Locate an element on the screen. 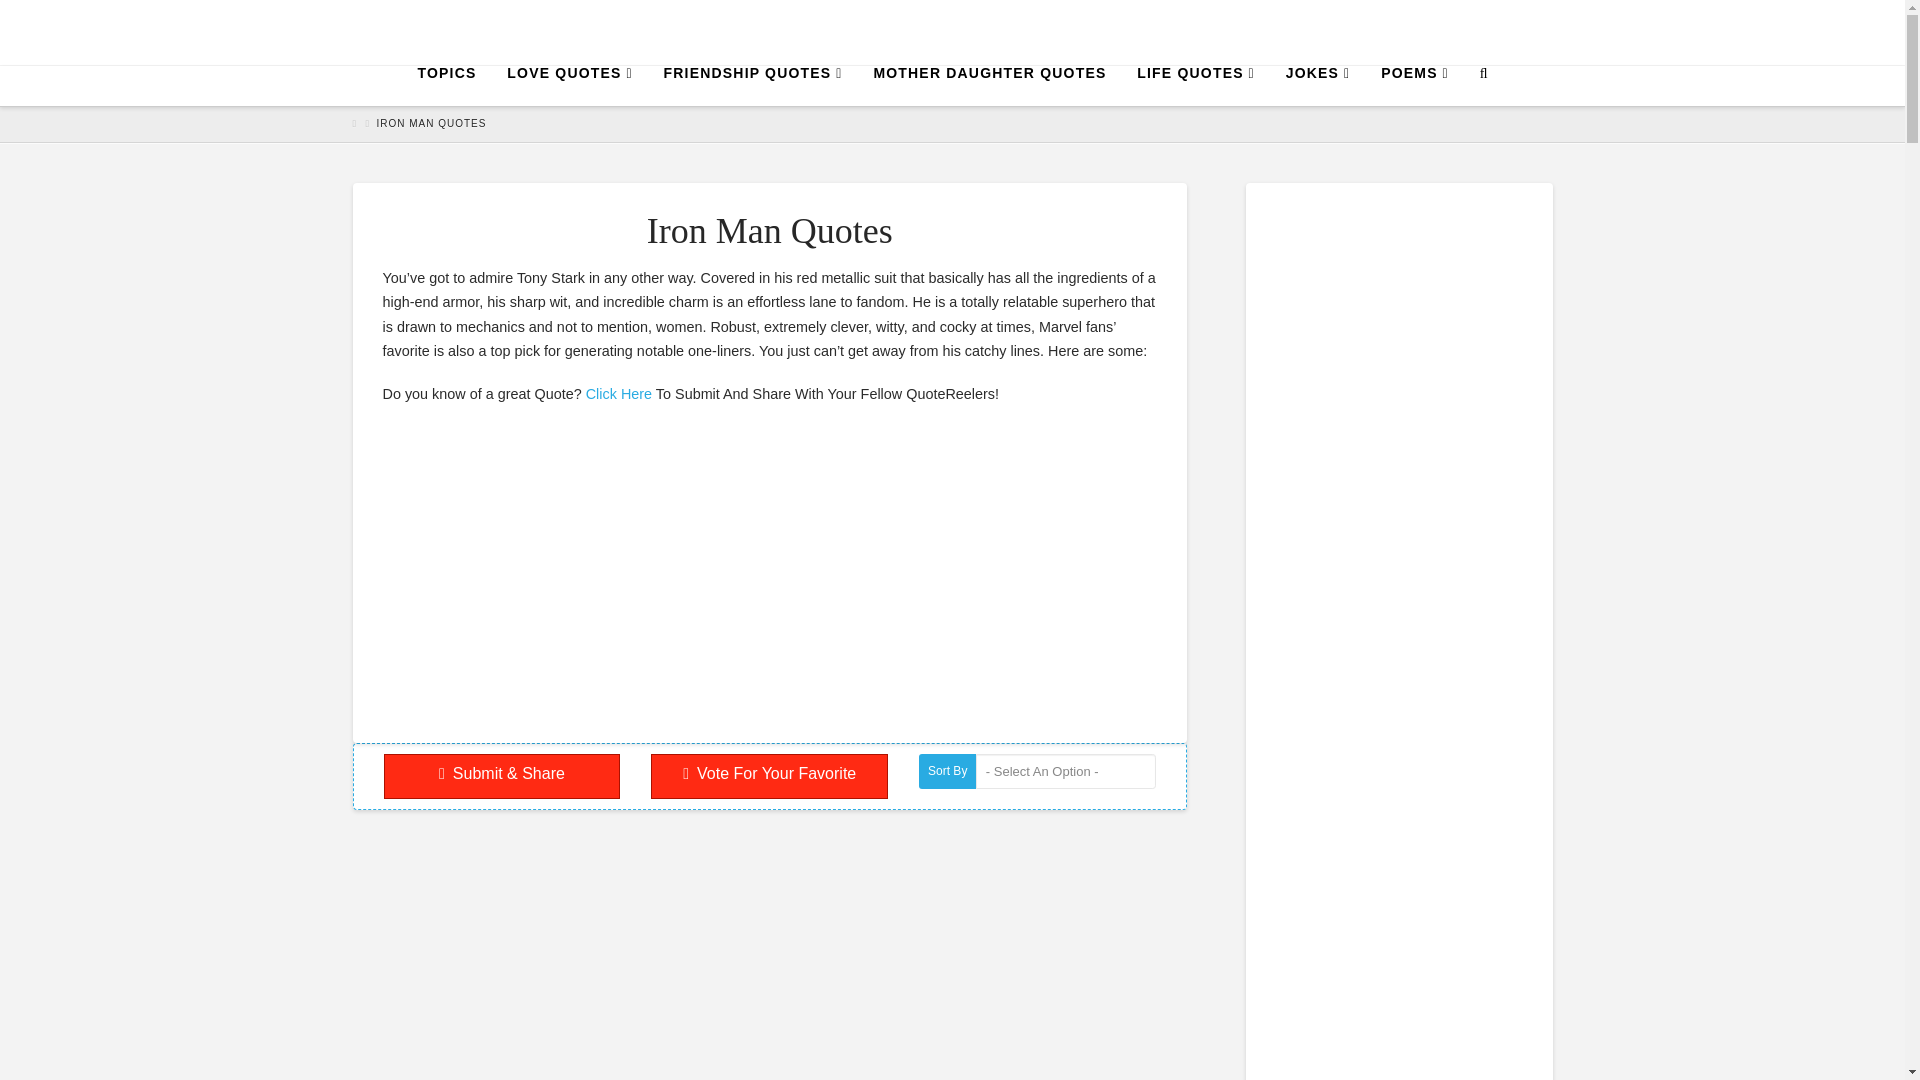  You Are Here is located at coordinates (430, 123).